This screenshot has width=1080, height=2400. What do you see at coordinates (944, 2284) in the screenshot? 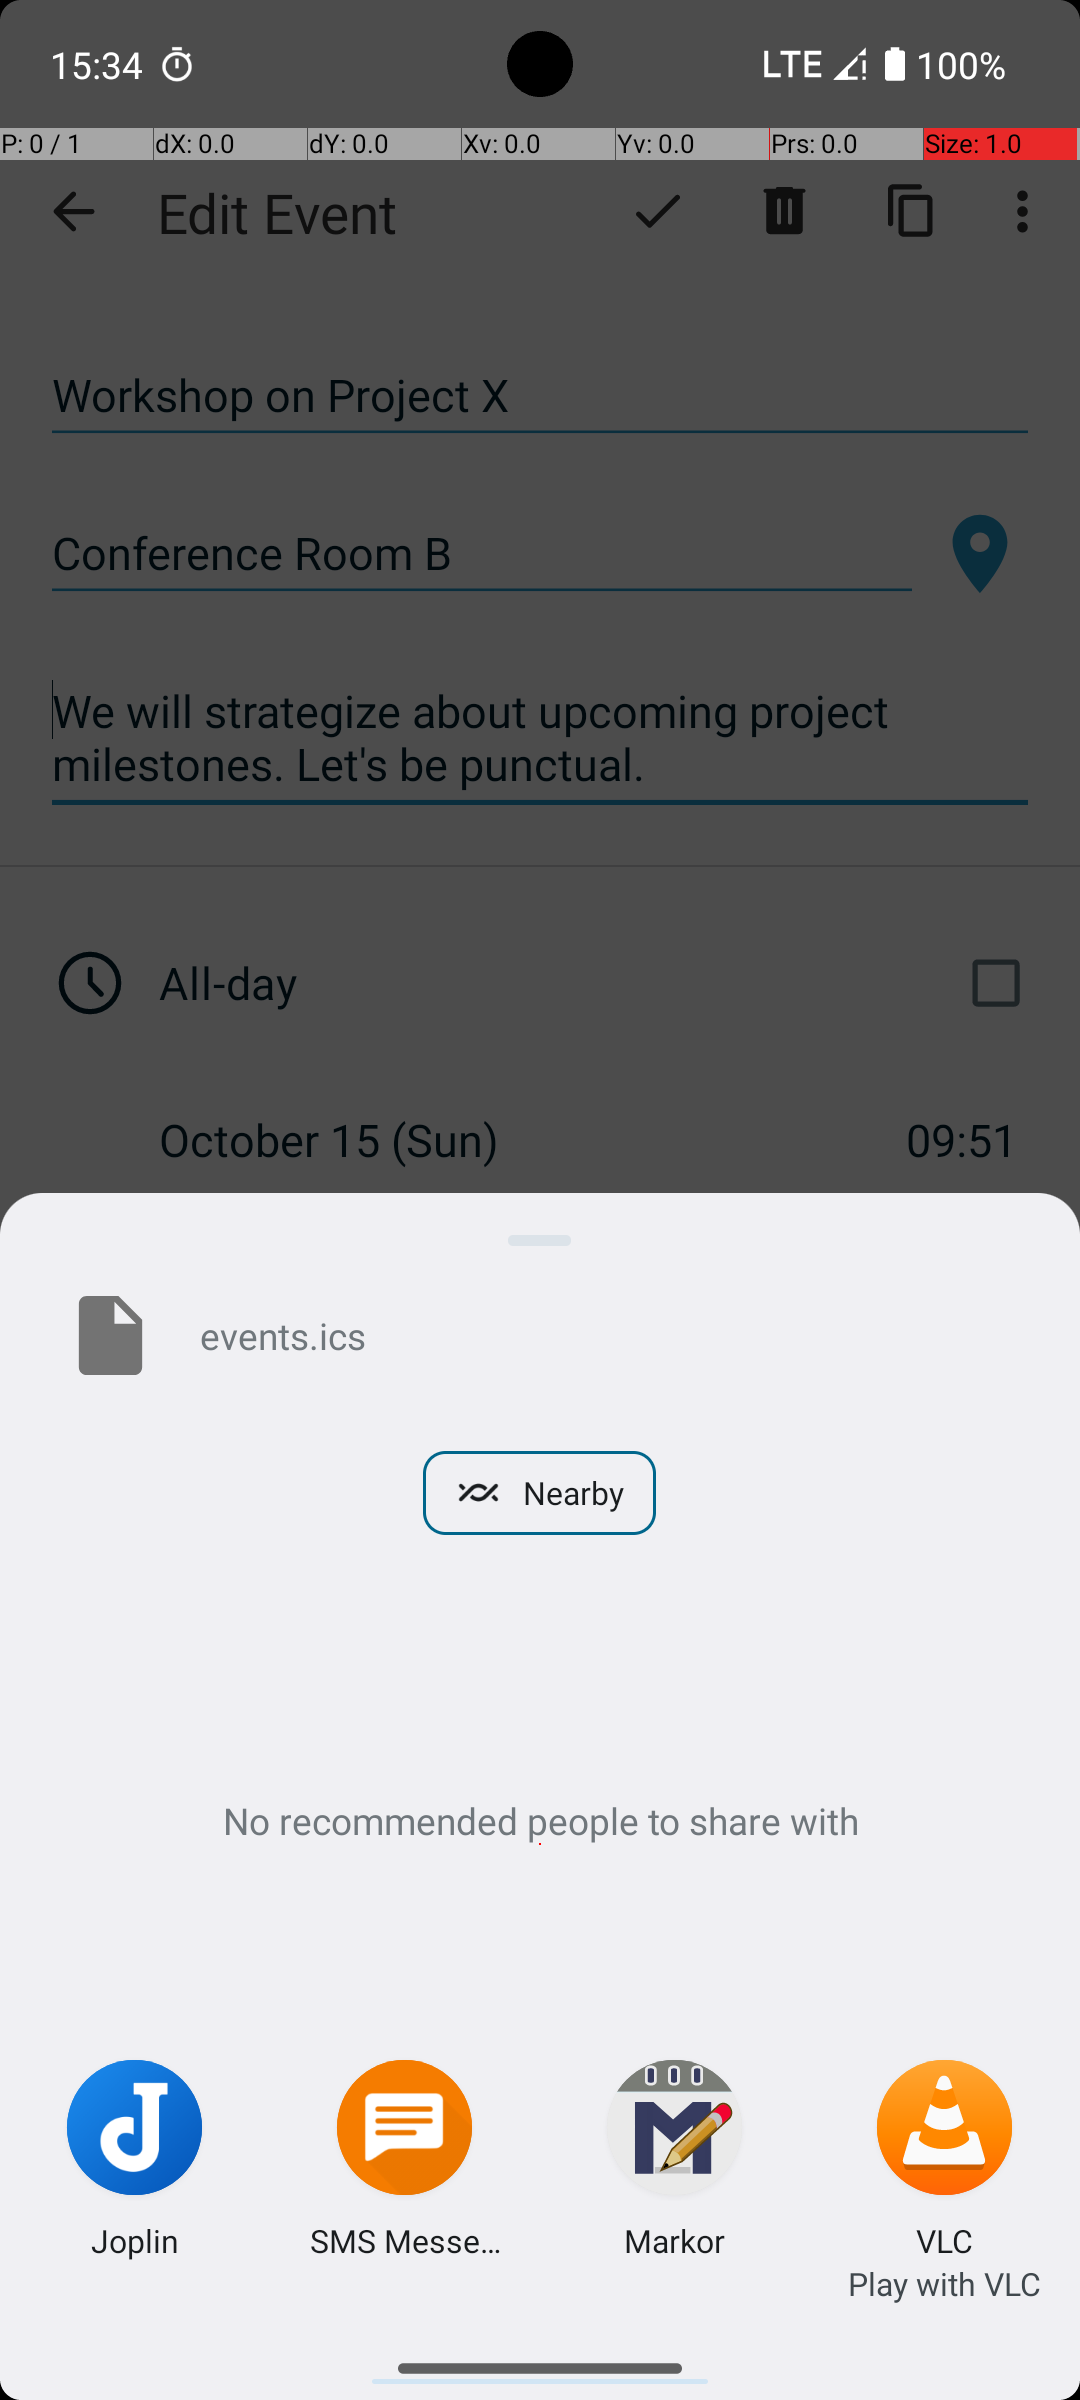
I see `Play with VLC` at bounding box center [944, 2284].